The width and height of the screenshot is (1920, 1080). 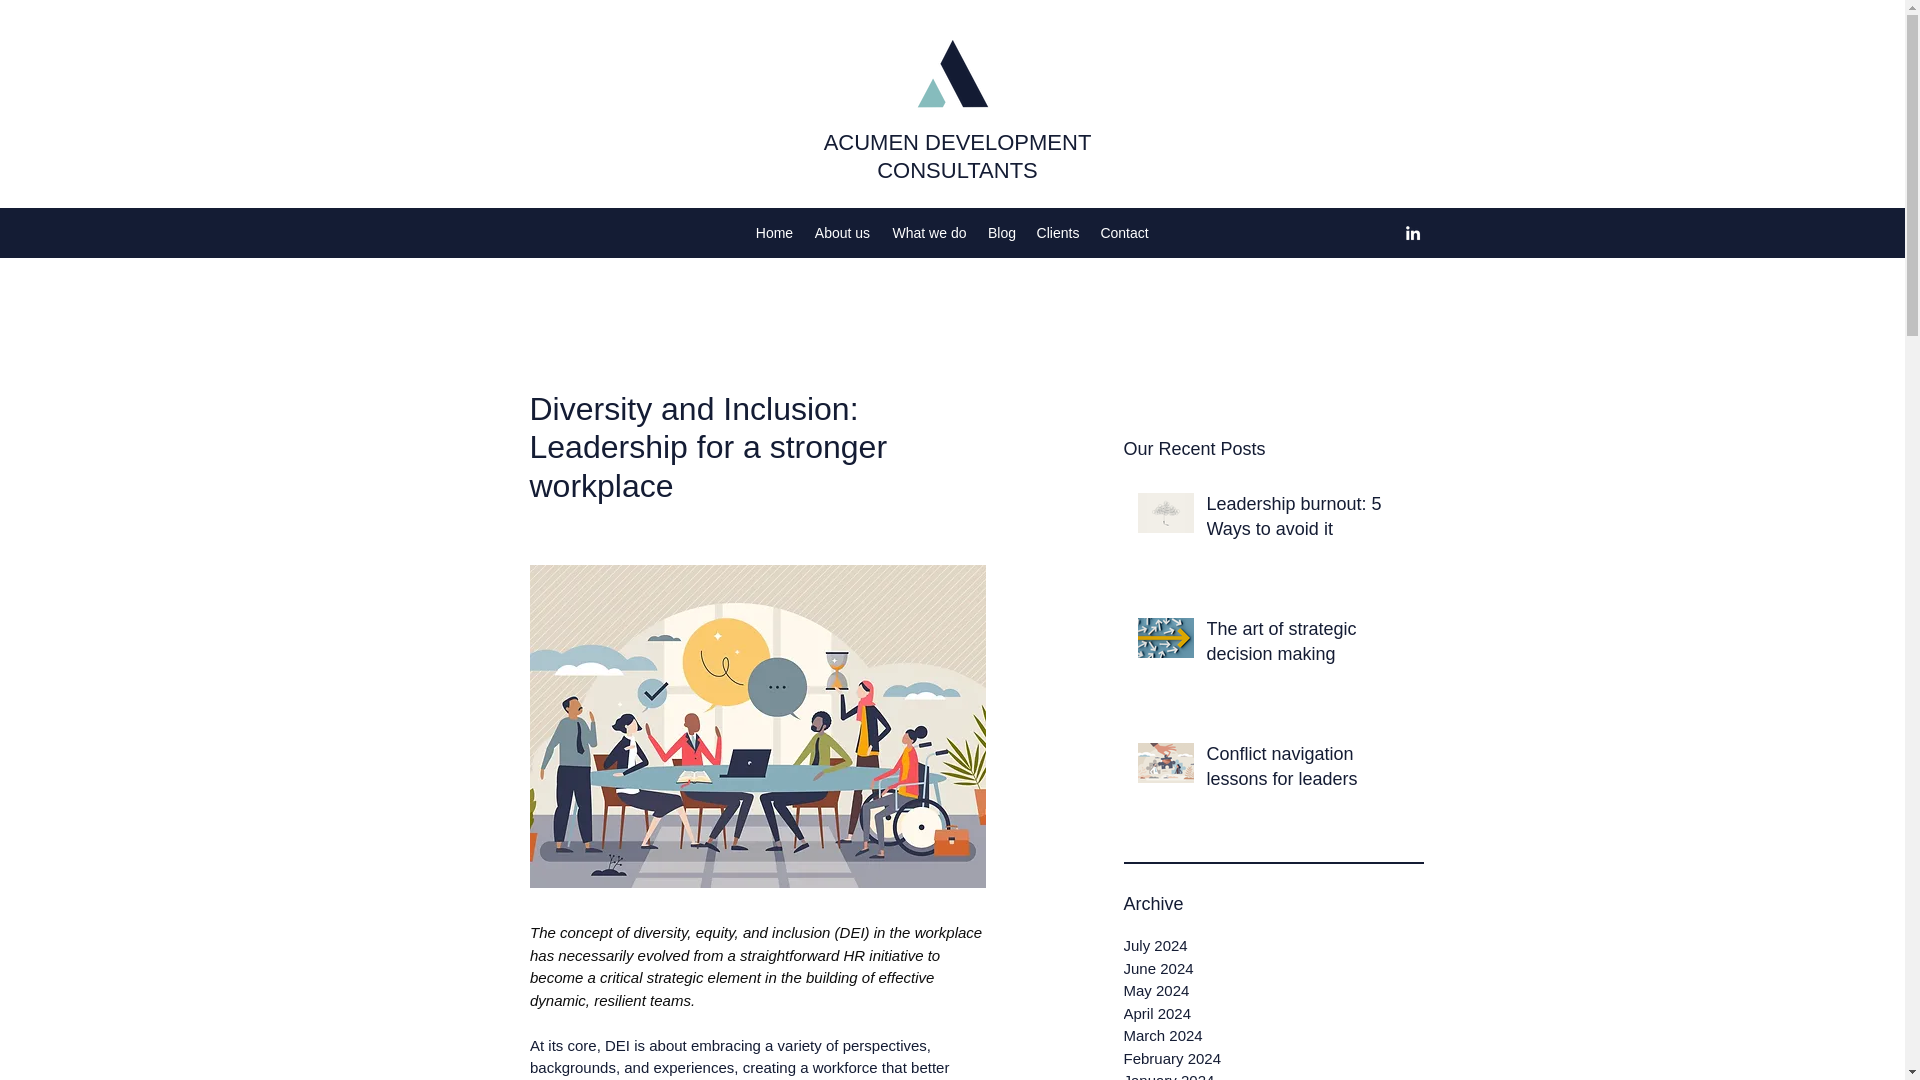 I want to click on Leadership burnout: 5 Ways to avoid it, so click(x=1308, y=520).